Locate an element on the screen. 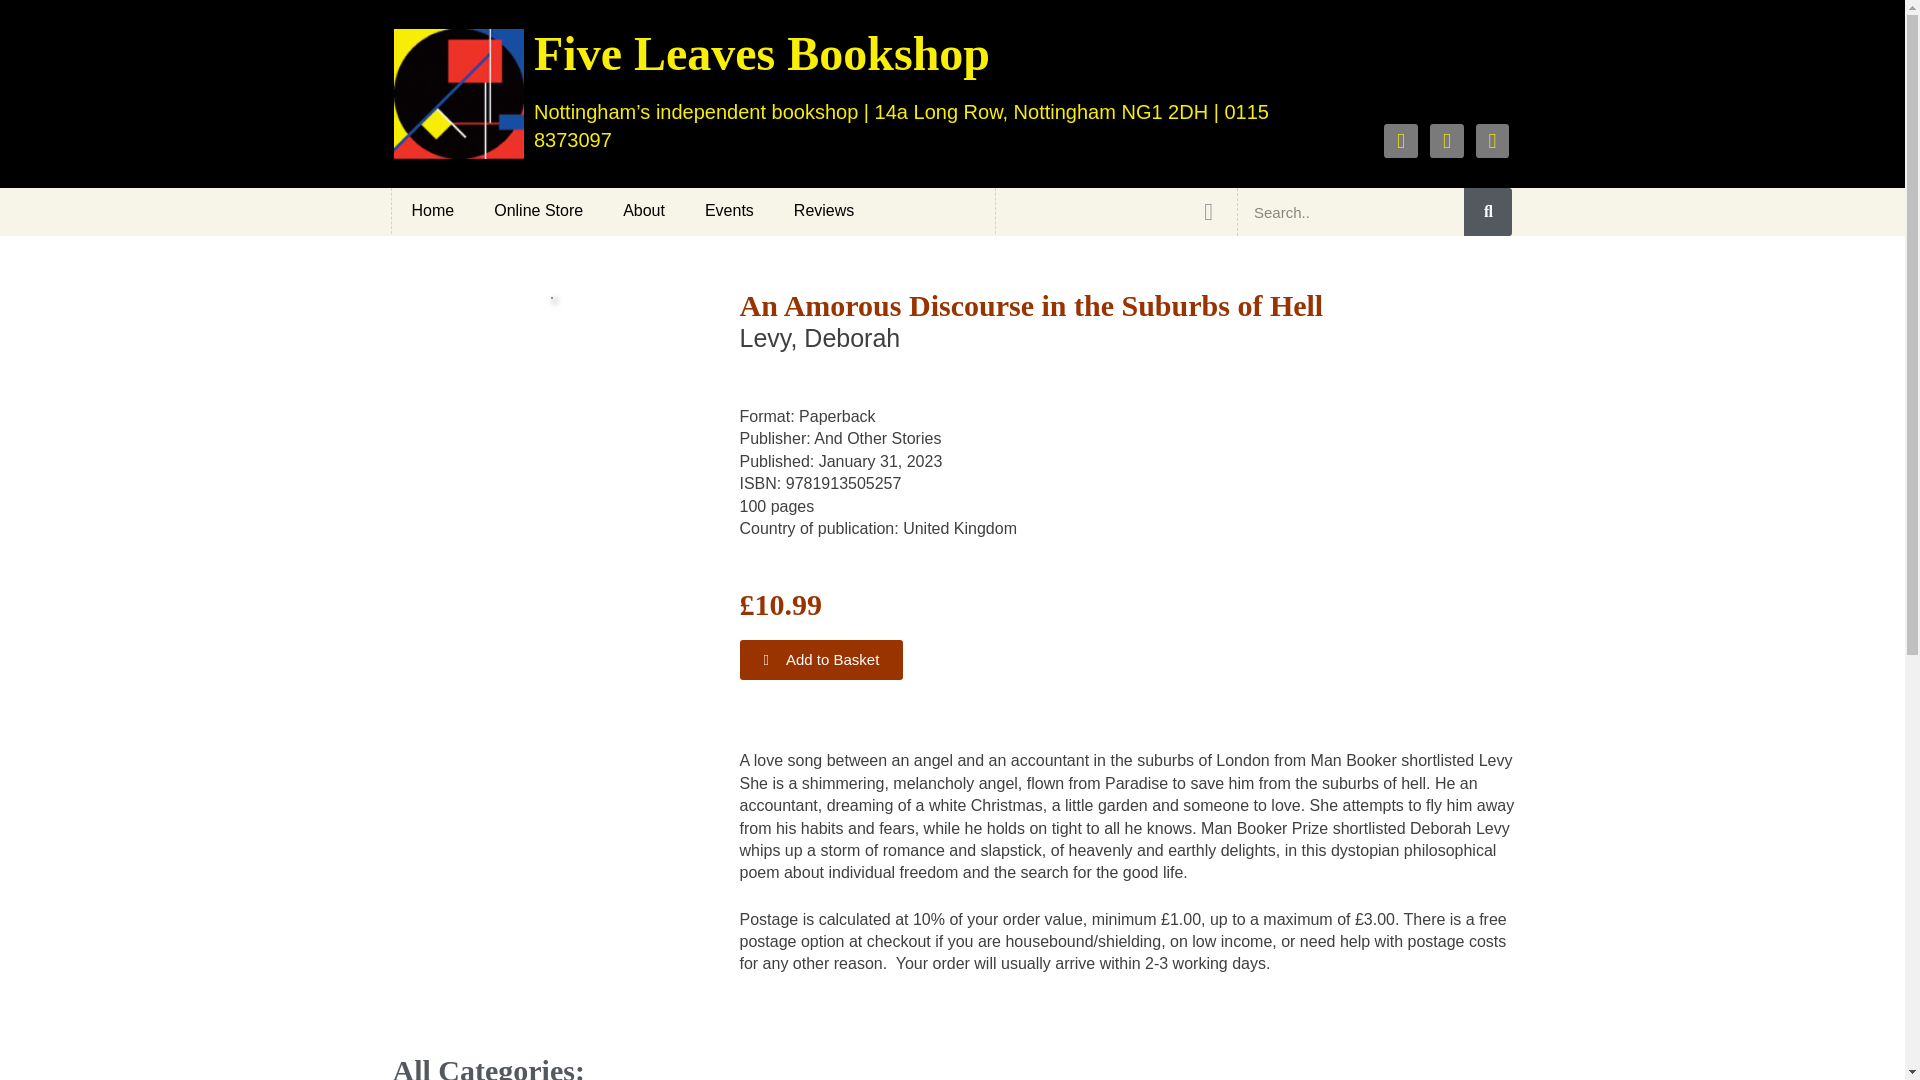 This screenshot has width=1920, height=1080. About is located at coordinates (644, 210).